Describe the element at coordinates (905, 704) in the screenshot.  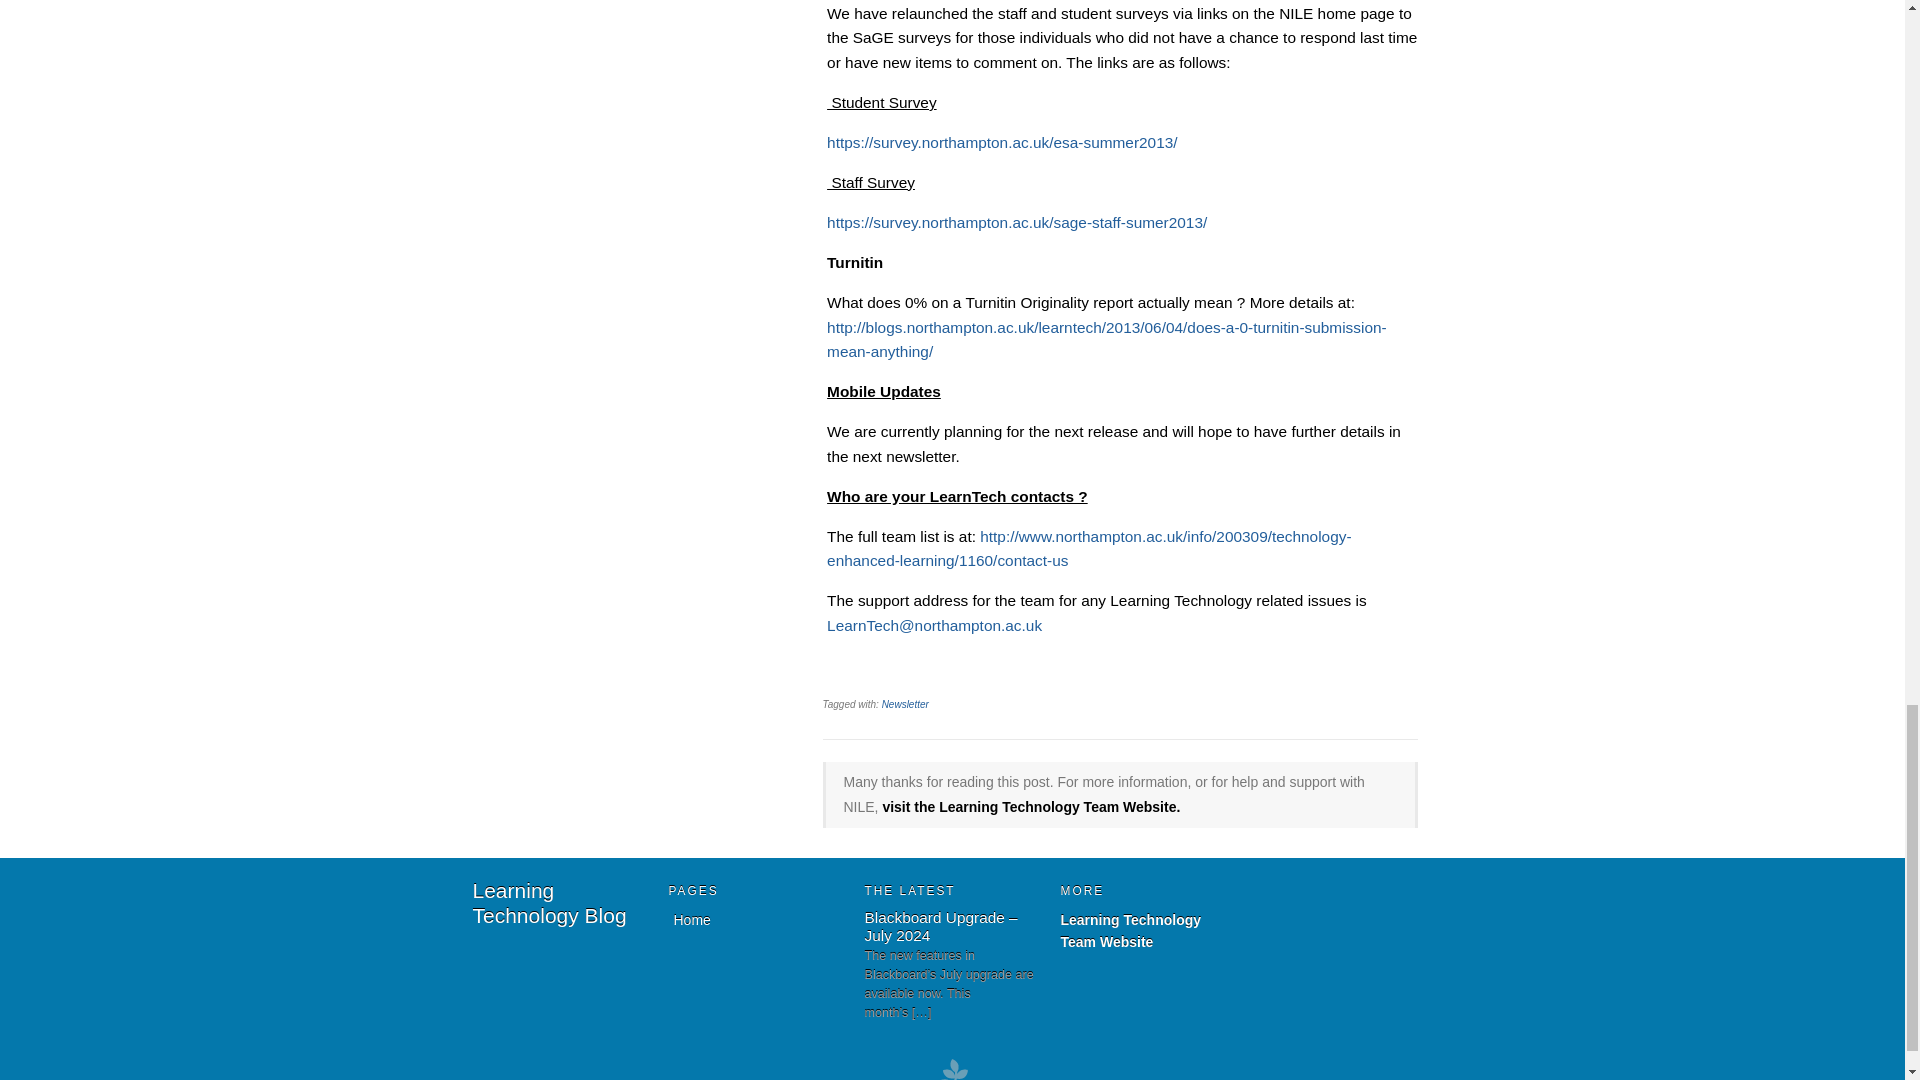
I see `Newsletter` at that location.